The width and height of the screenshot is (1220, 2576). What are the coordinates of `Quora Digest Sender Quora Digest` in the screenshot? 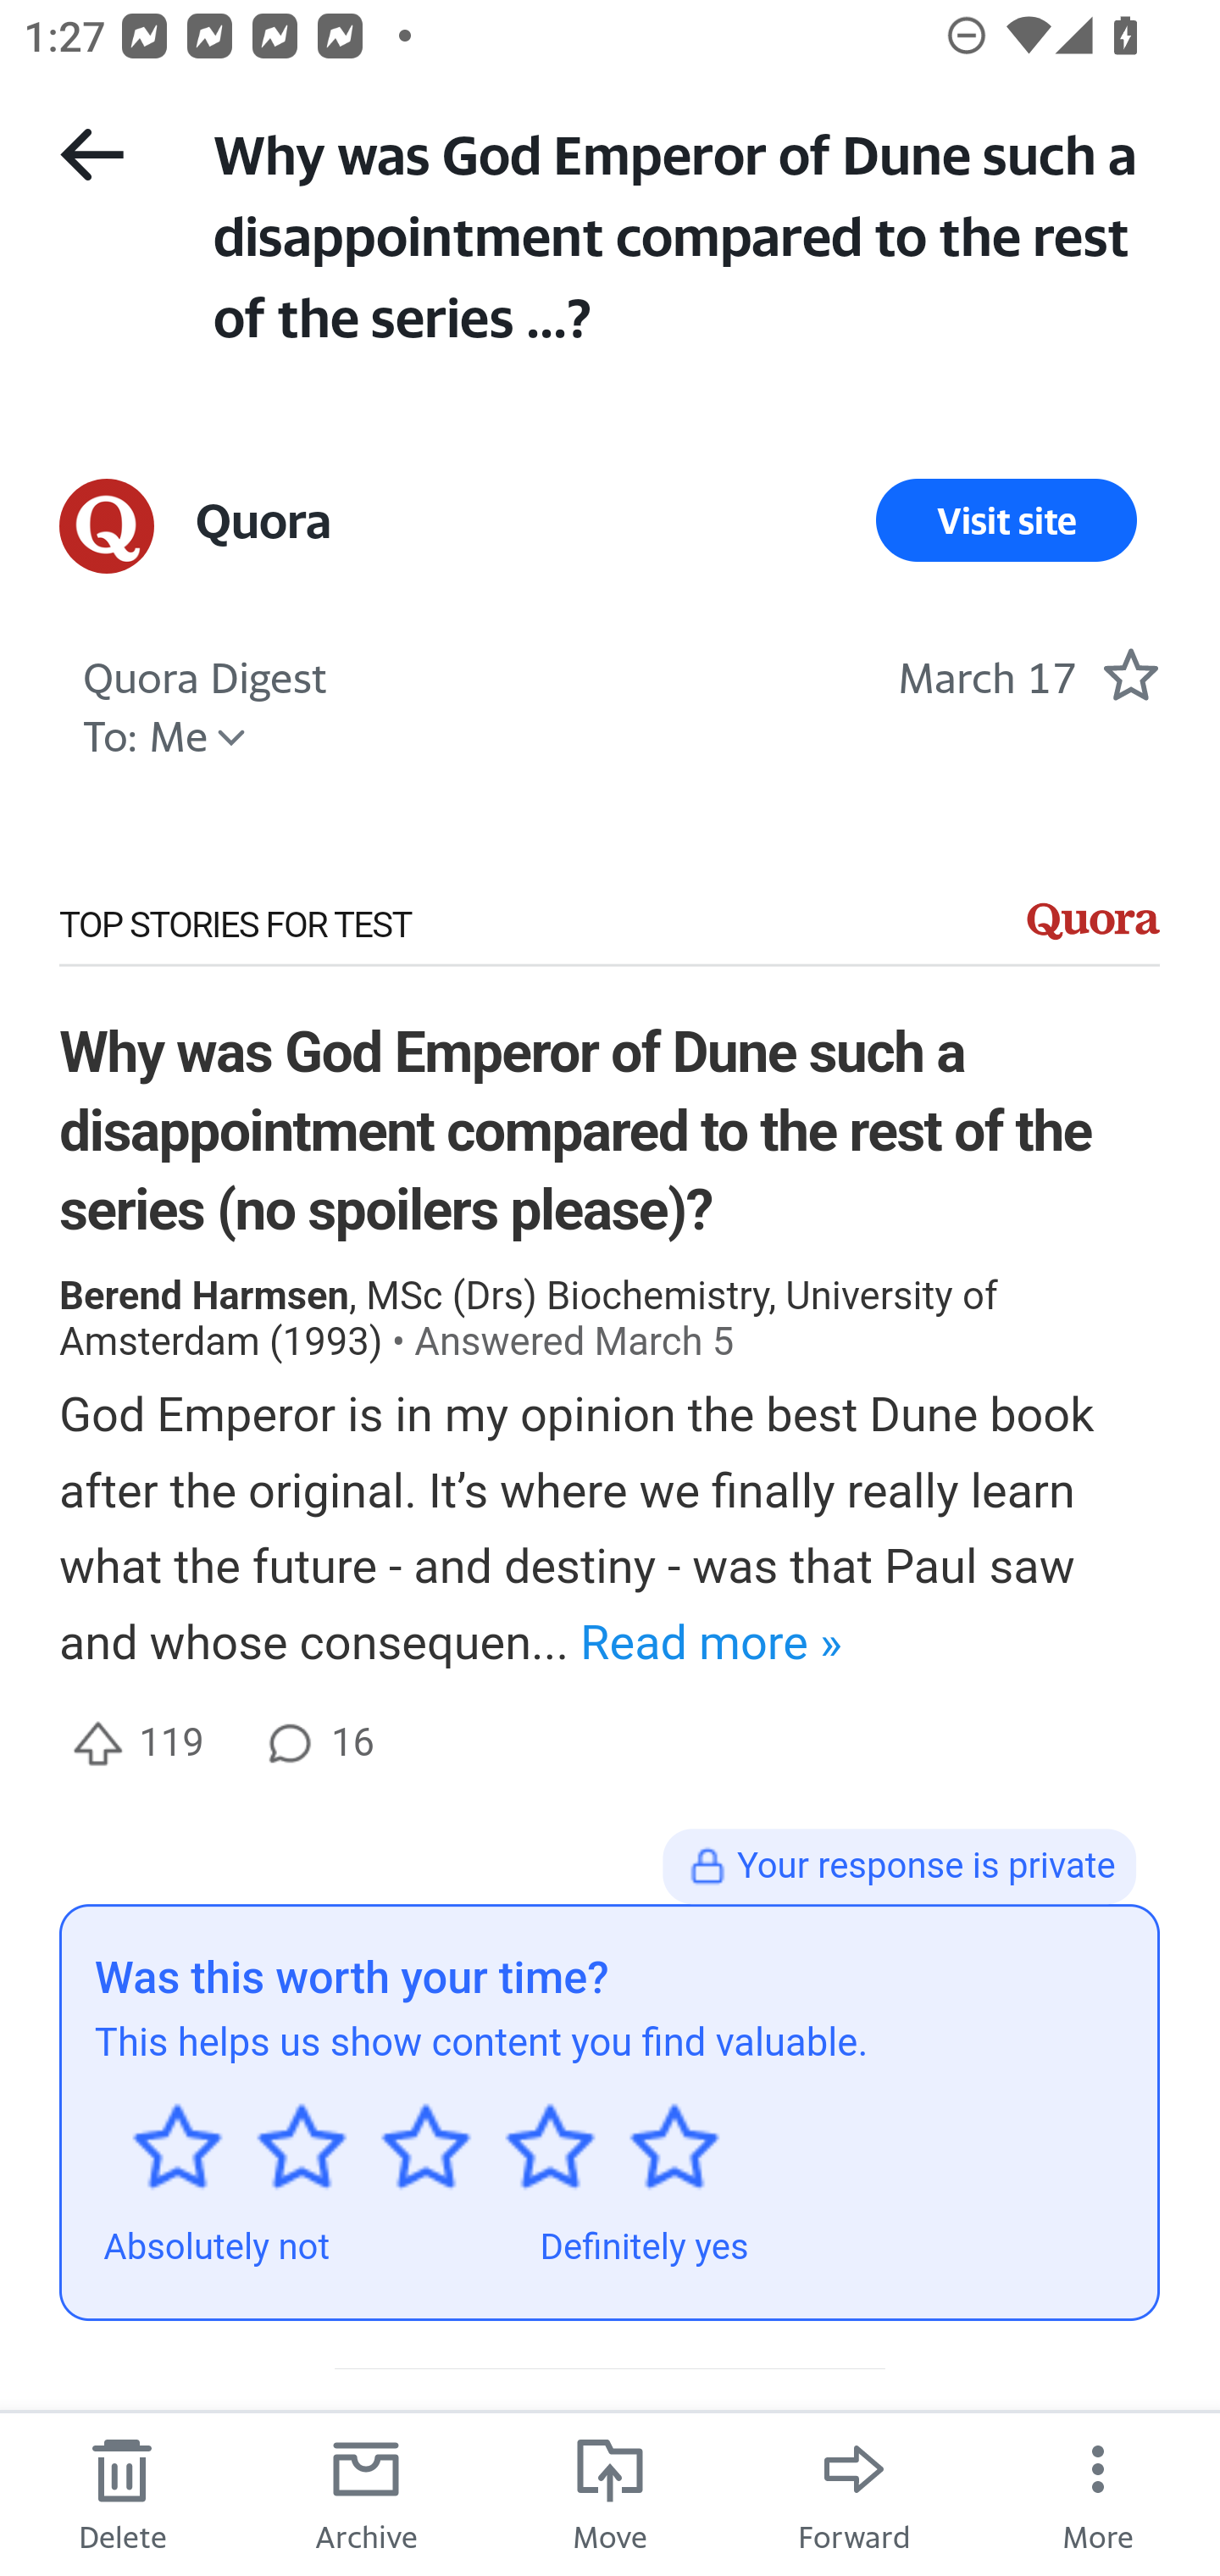 It's located at (205, 673).